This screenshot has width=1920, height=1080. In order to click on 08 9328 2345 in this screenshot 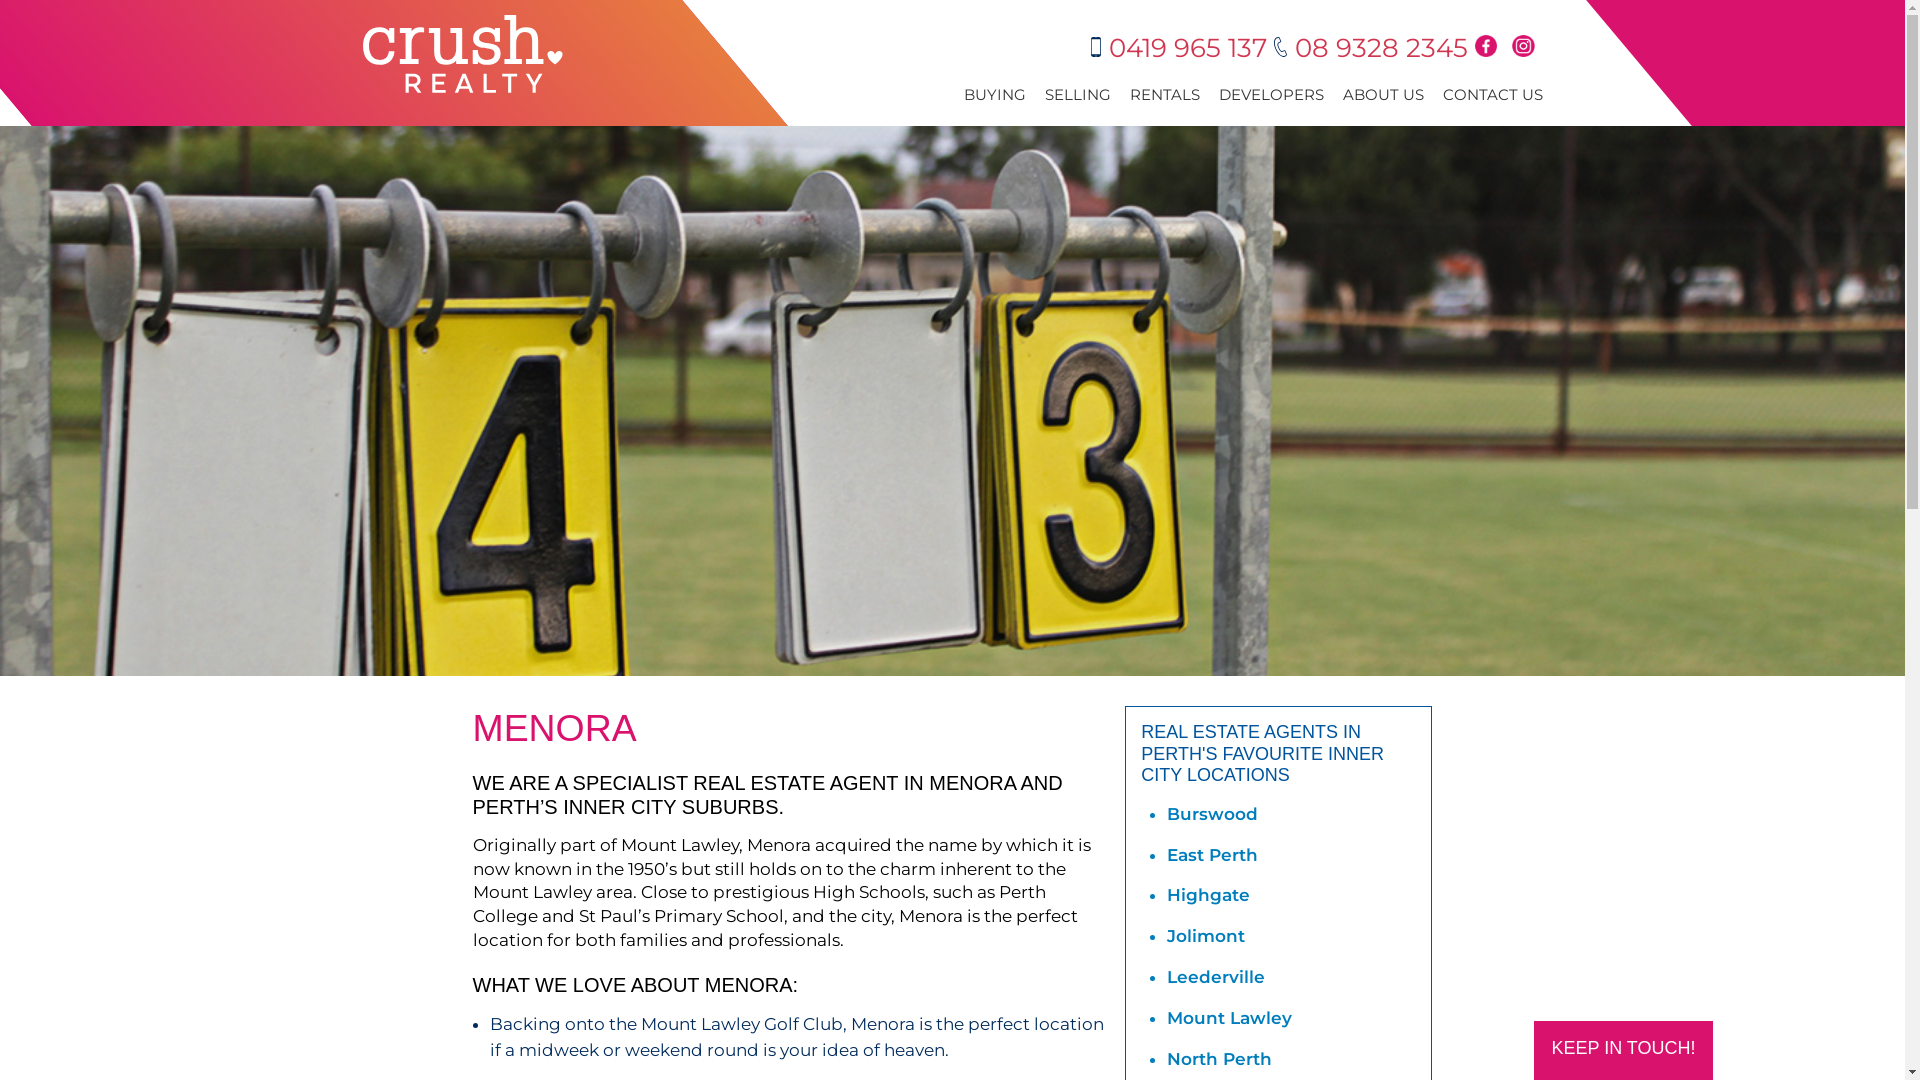, I will do `click(1374, 48)`.